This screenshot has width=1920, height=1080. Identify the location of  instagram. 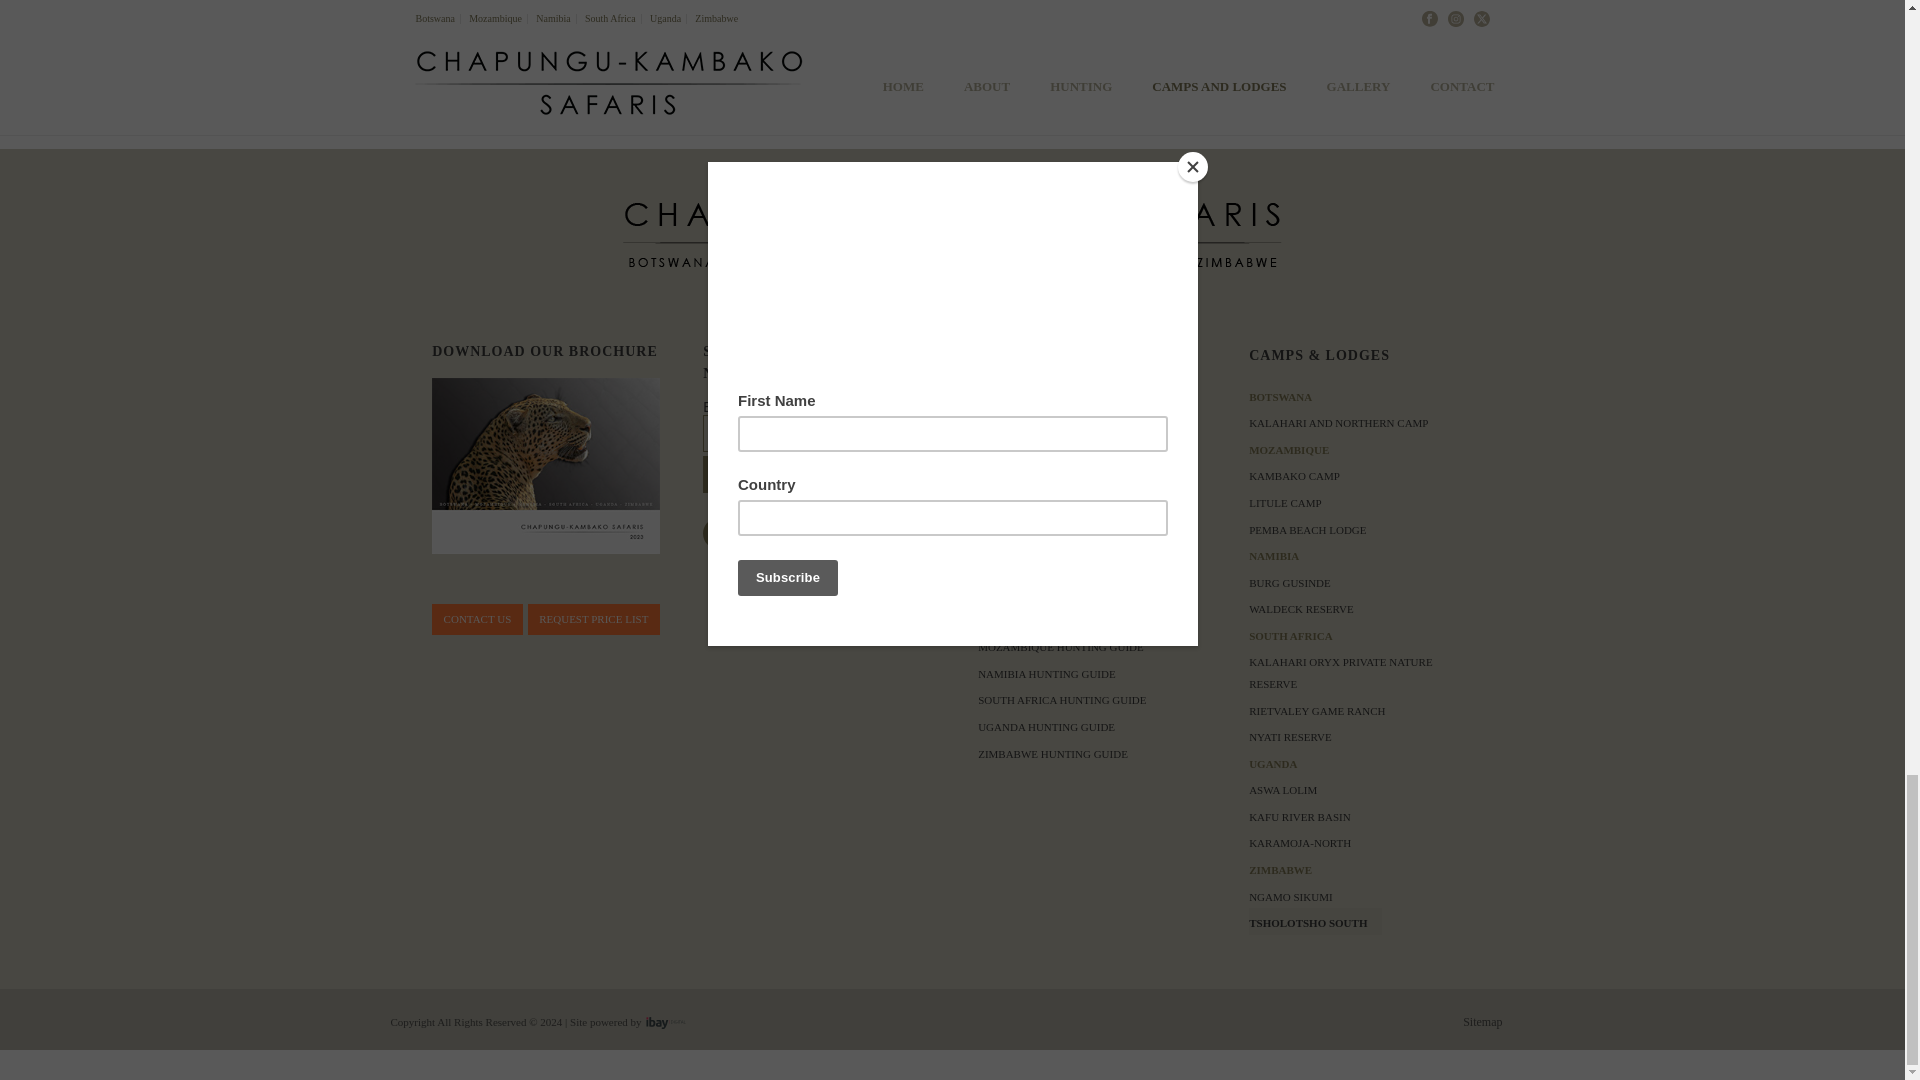
(766, 534).